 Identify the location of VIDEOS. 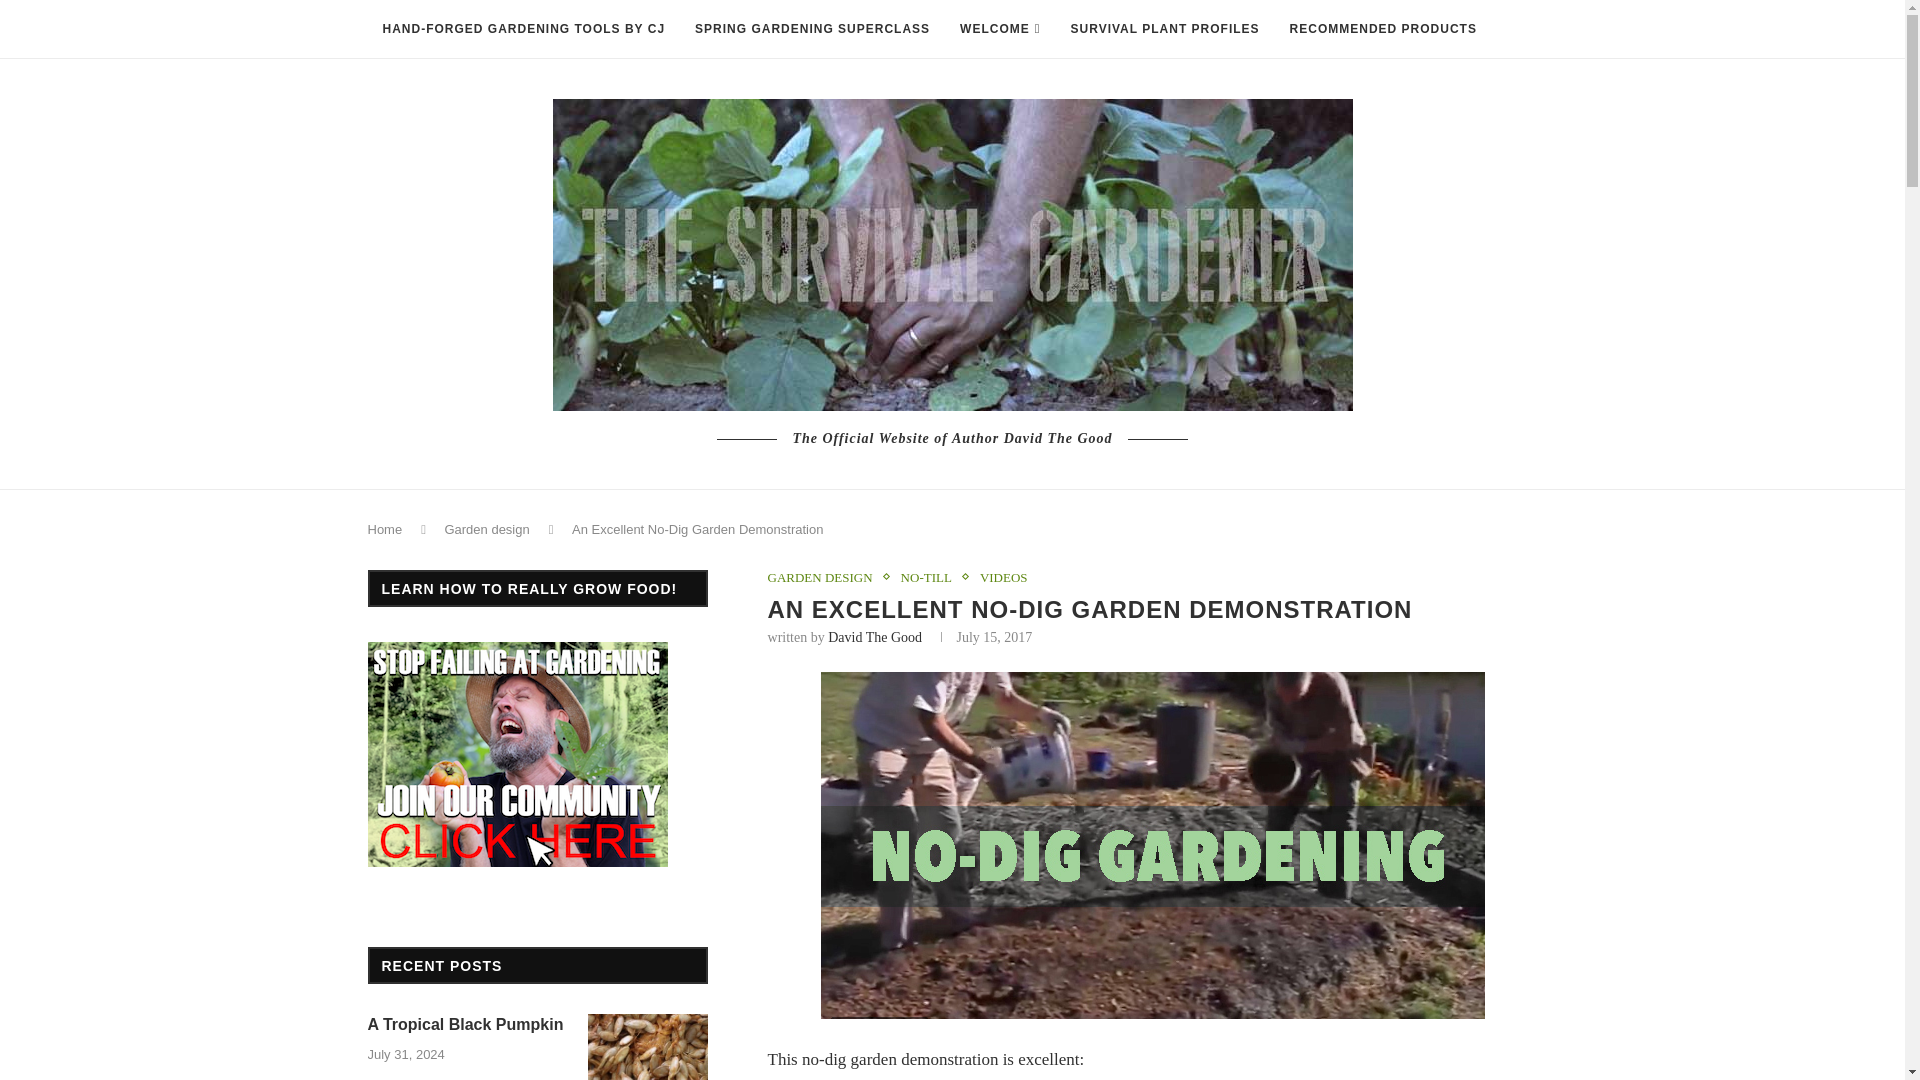
(1003, 578).